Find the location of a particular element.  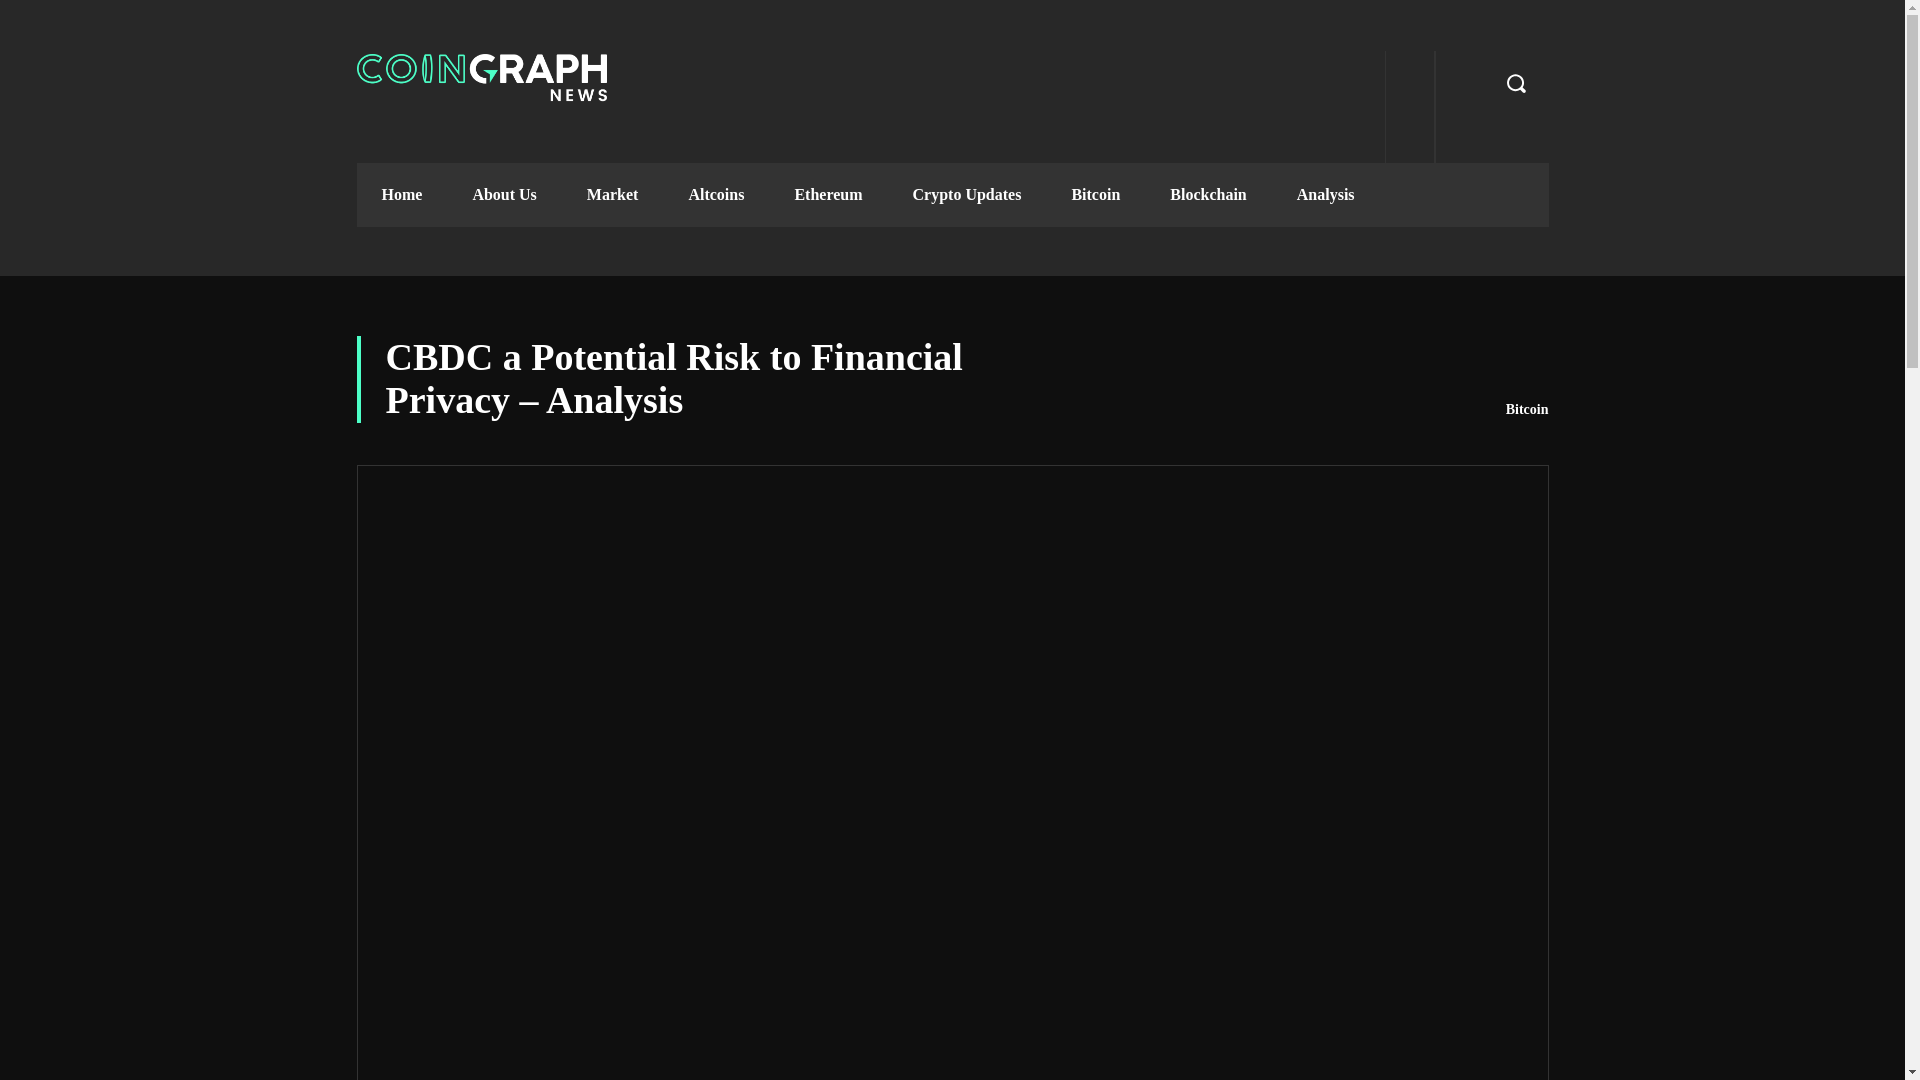

Crypto Updates is located at coordinates (966, 194).